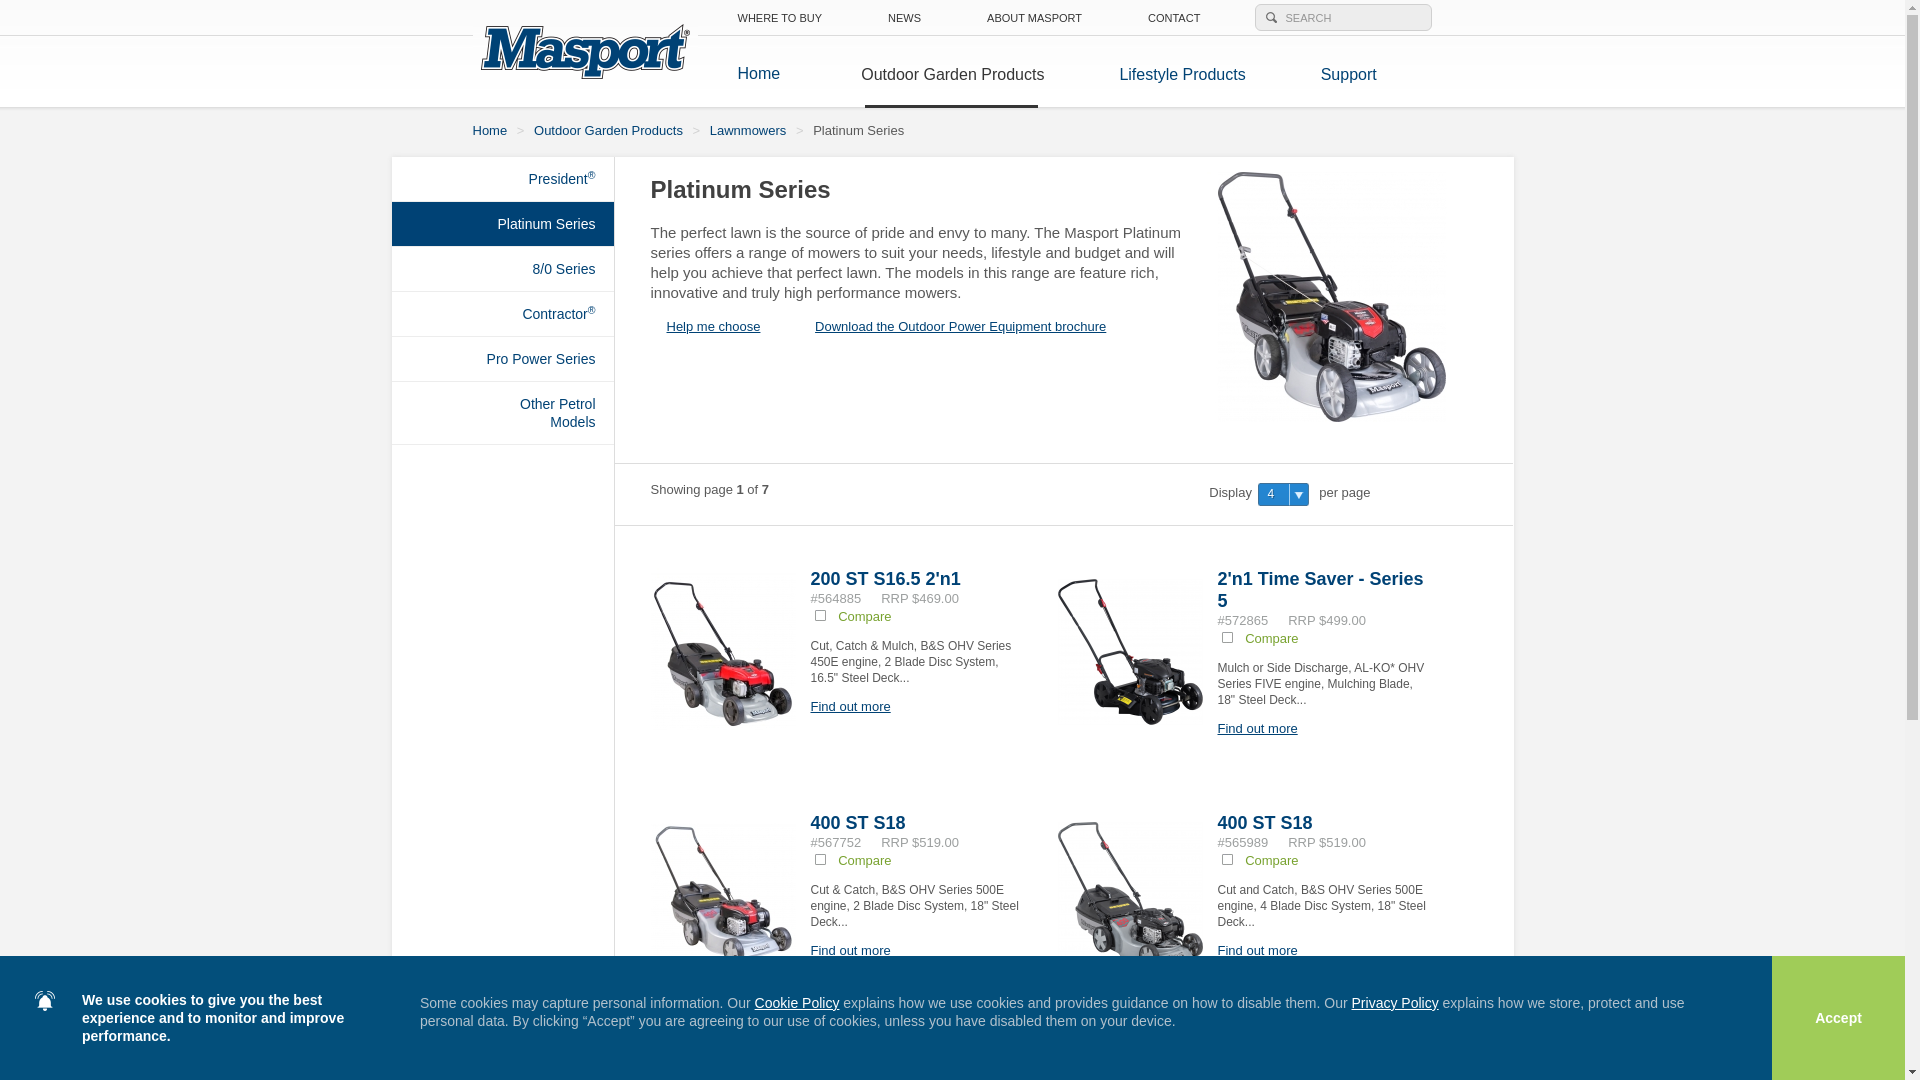 The width and height of the screenshot is (1920, 1080). Describe the element at coordinates (850, 950) in the screenshot. I see `Find out more` at that location.